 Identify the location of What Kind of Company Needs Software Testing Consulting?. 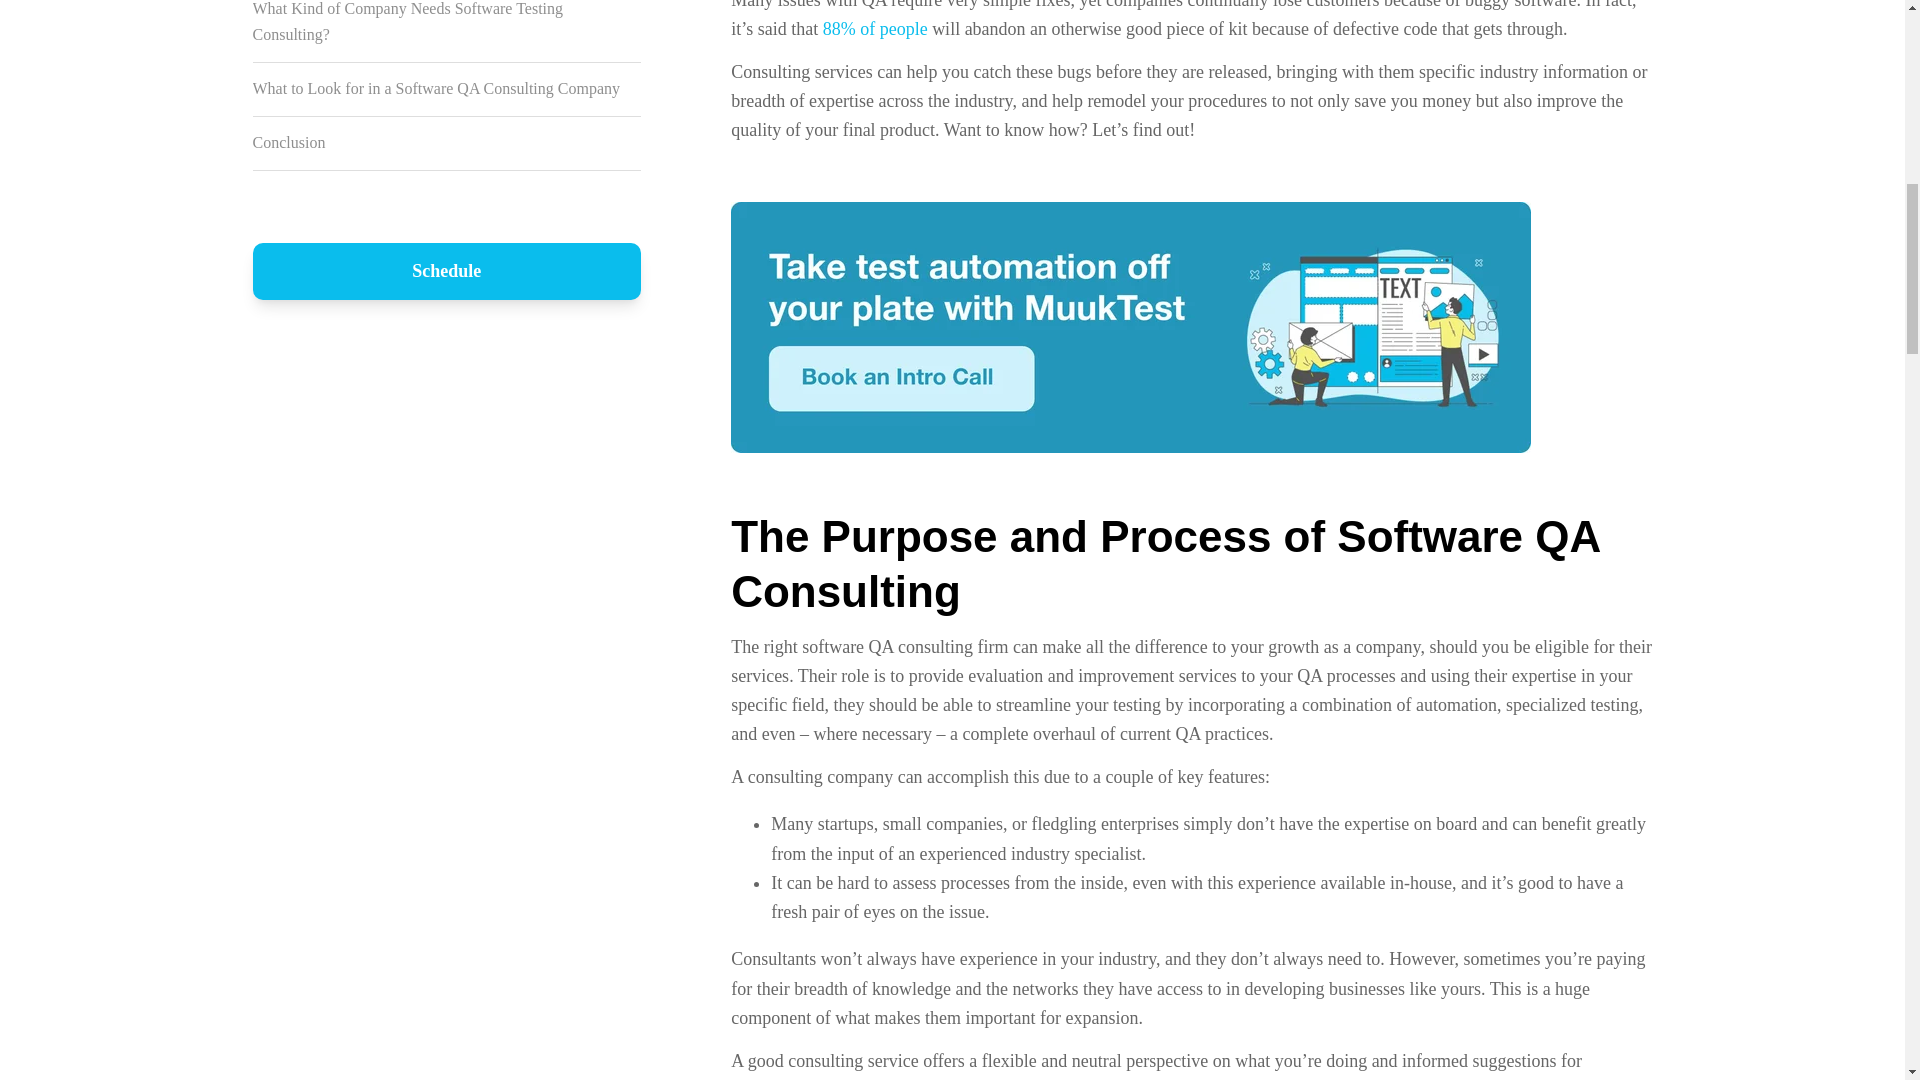
(406, 22).